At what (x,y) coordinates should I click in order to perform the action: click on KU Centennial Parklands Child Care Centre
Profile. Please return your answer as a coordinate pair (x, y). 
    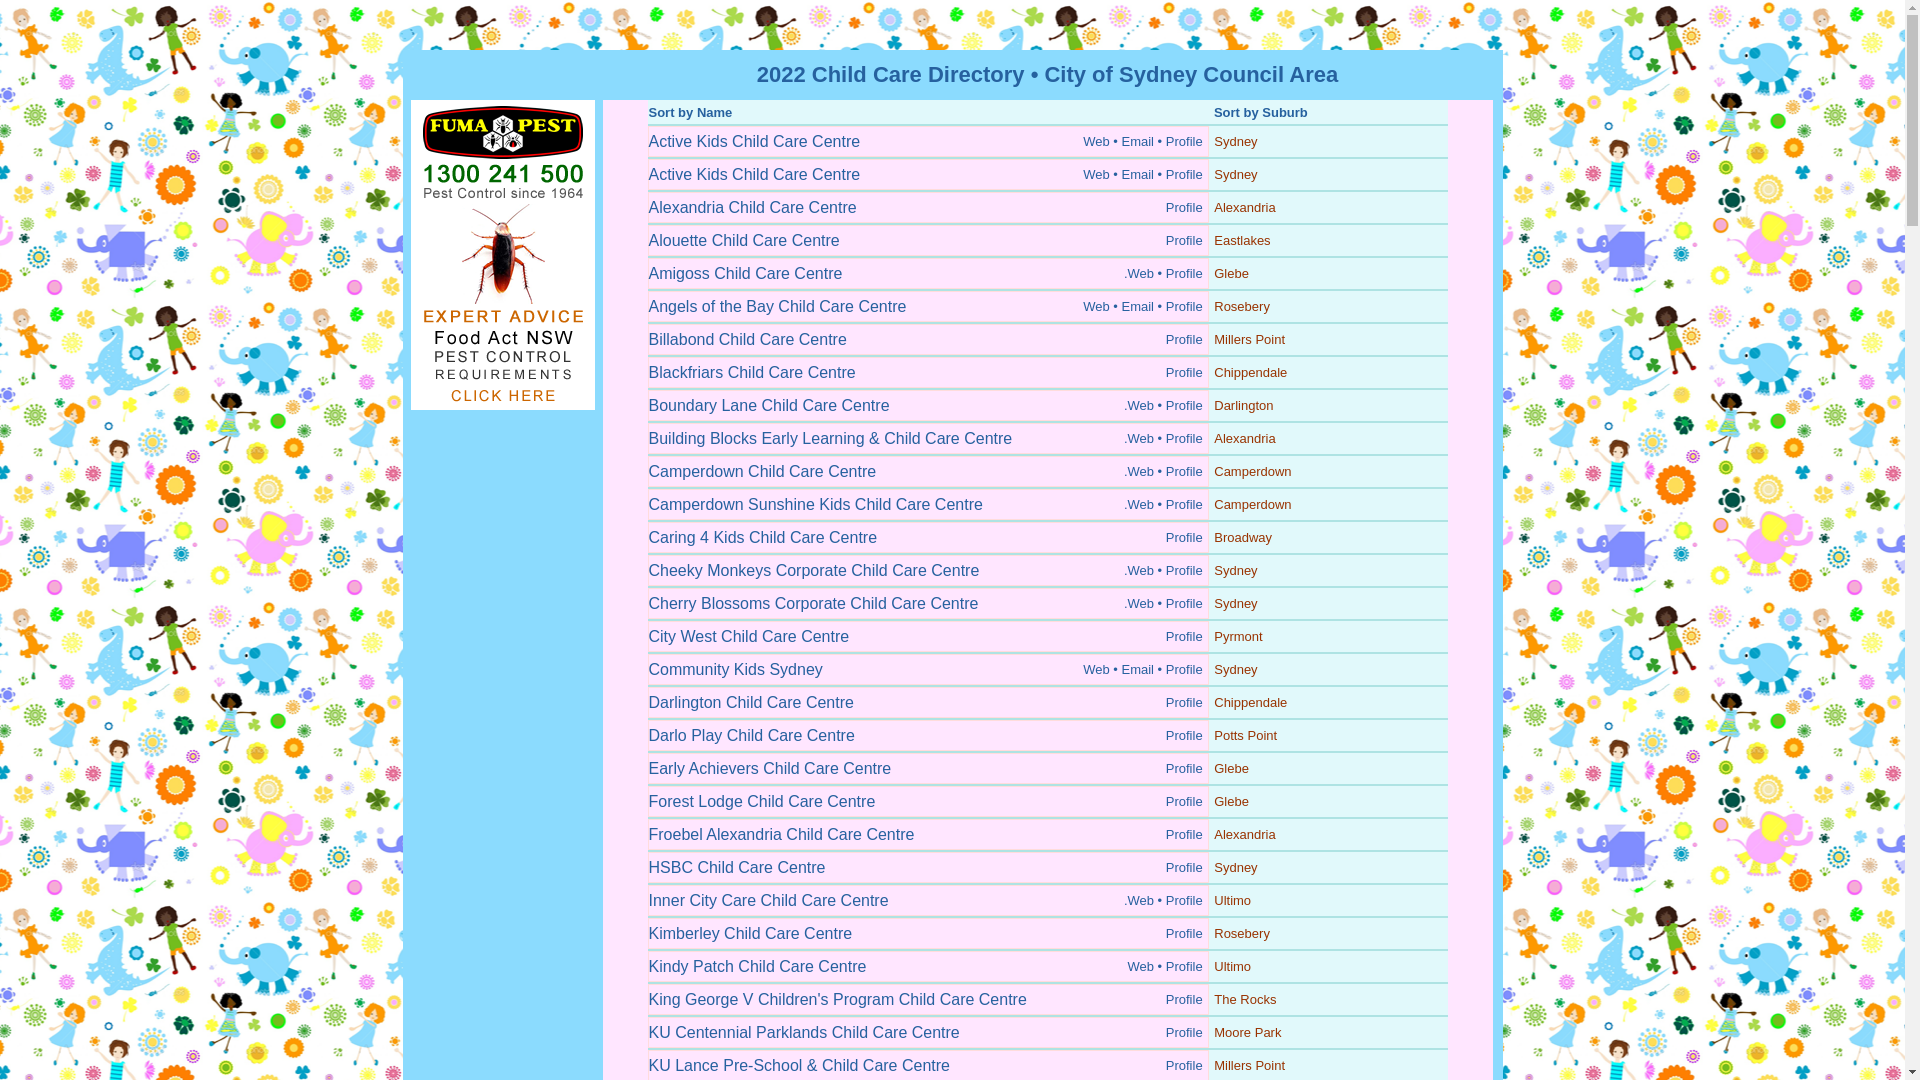
    Looking at the image, I should click on (928, 1032).